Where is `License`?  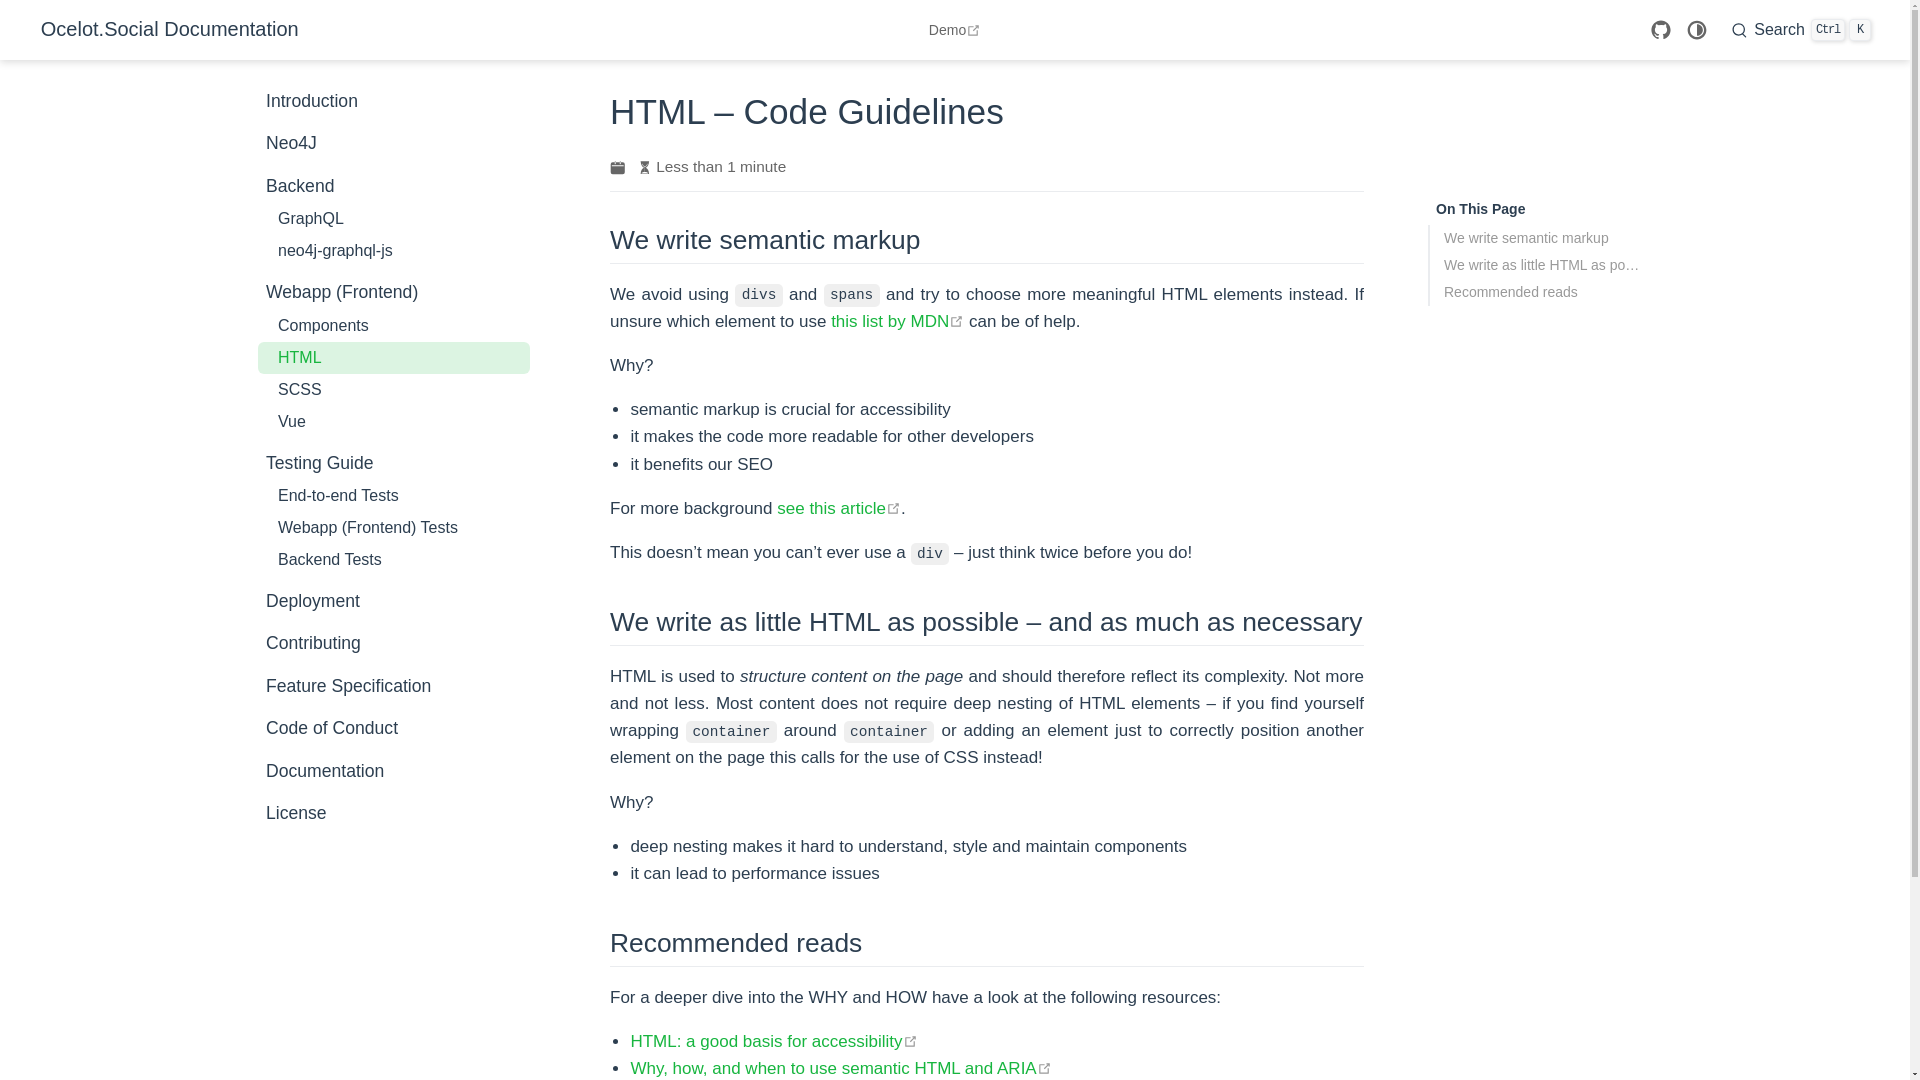
License is located at coordinates (838, 508).